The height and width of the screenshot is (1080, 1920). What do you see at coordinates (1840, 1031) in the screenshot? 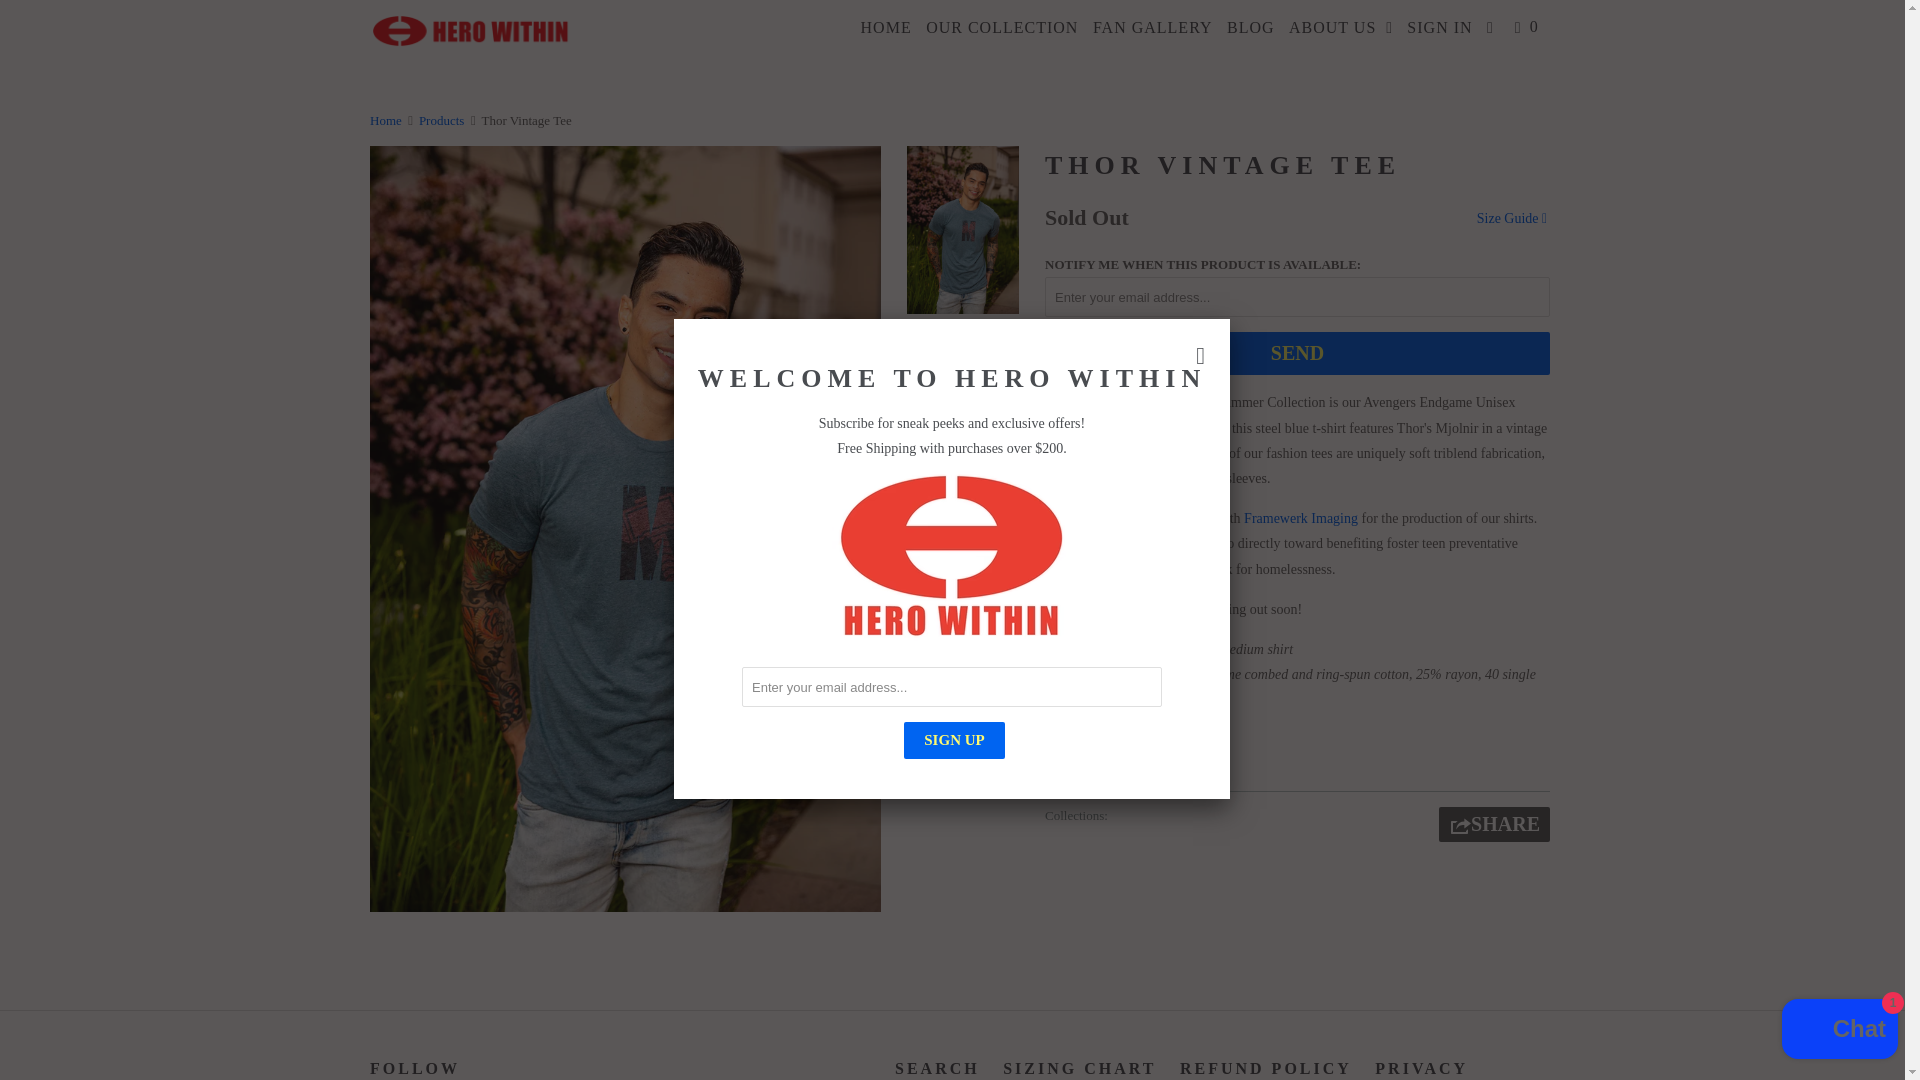
I see `Shopify online store chat` at bounding box center [1840, 1031].